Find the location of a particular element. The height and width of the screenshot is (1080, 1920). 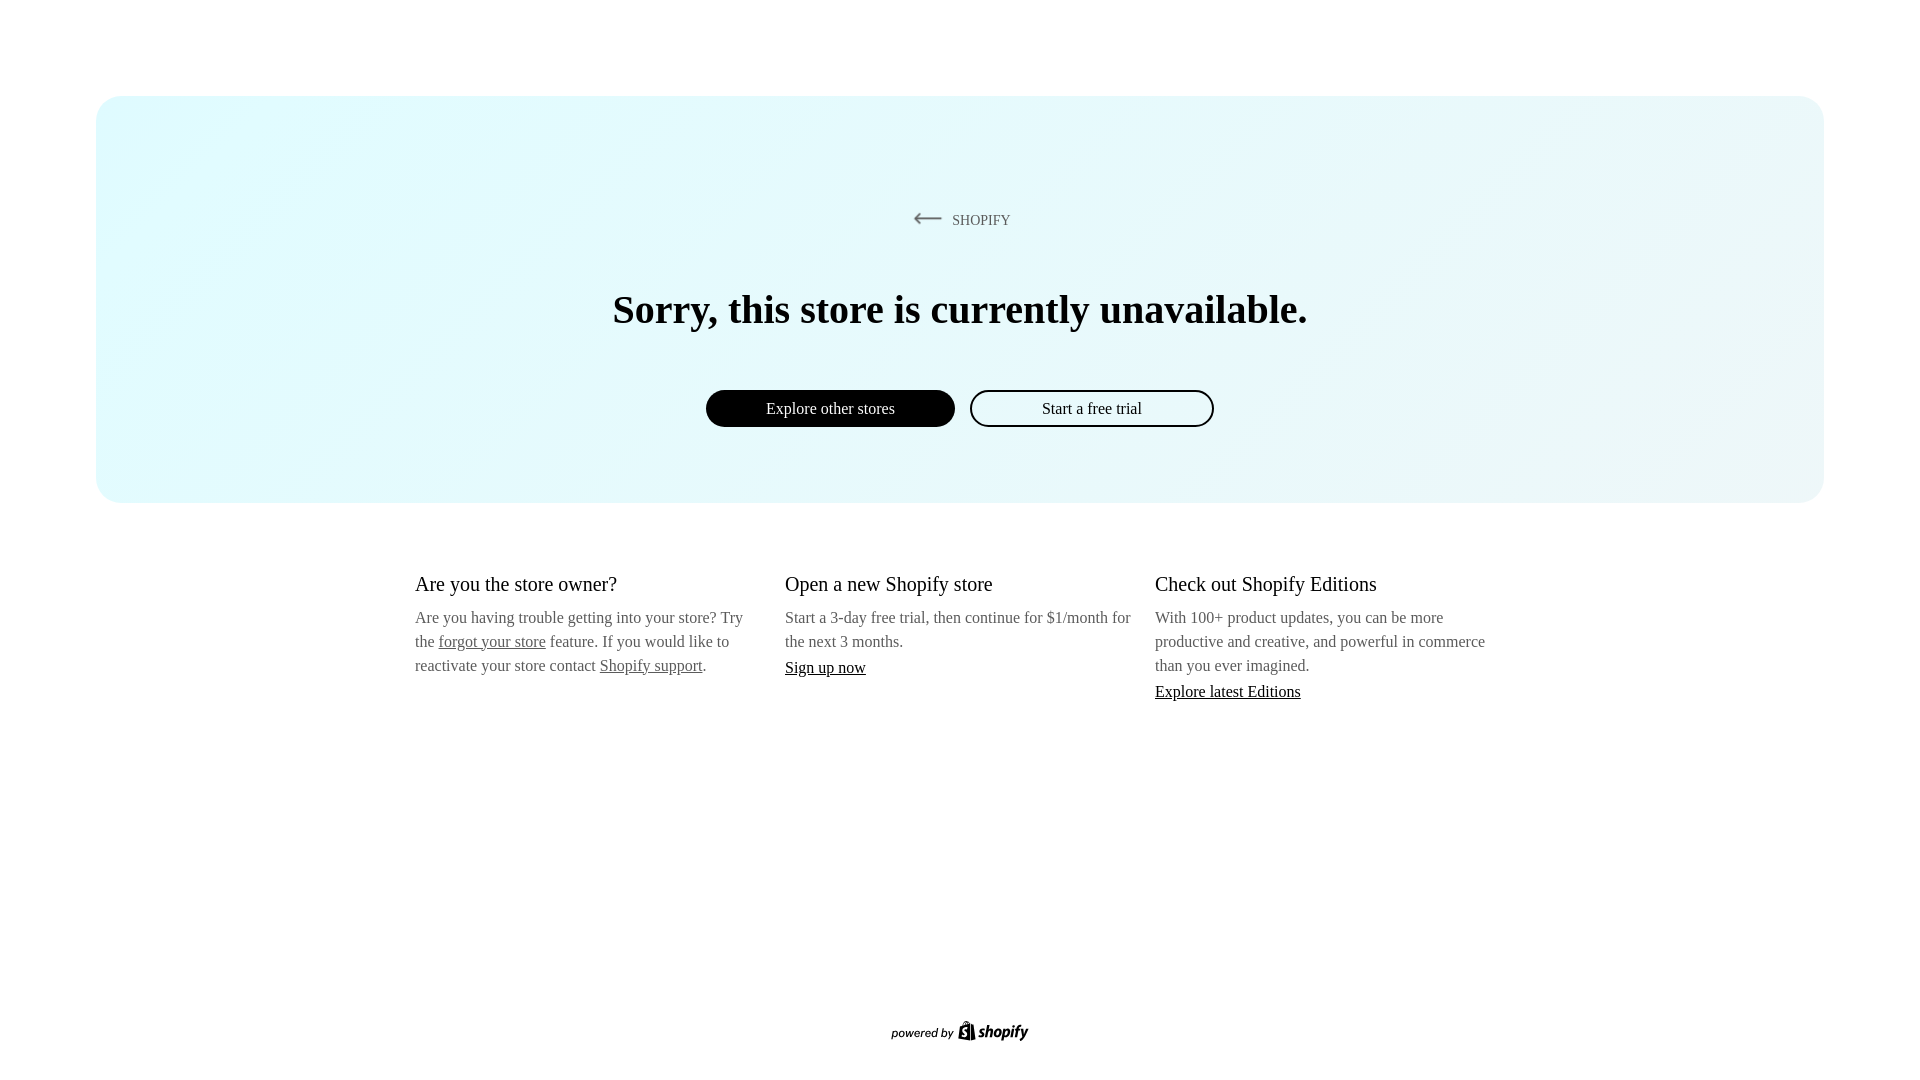

Explore latest Editions is located at coordinates (1228, 690).